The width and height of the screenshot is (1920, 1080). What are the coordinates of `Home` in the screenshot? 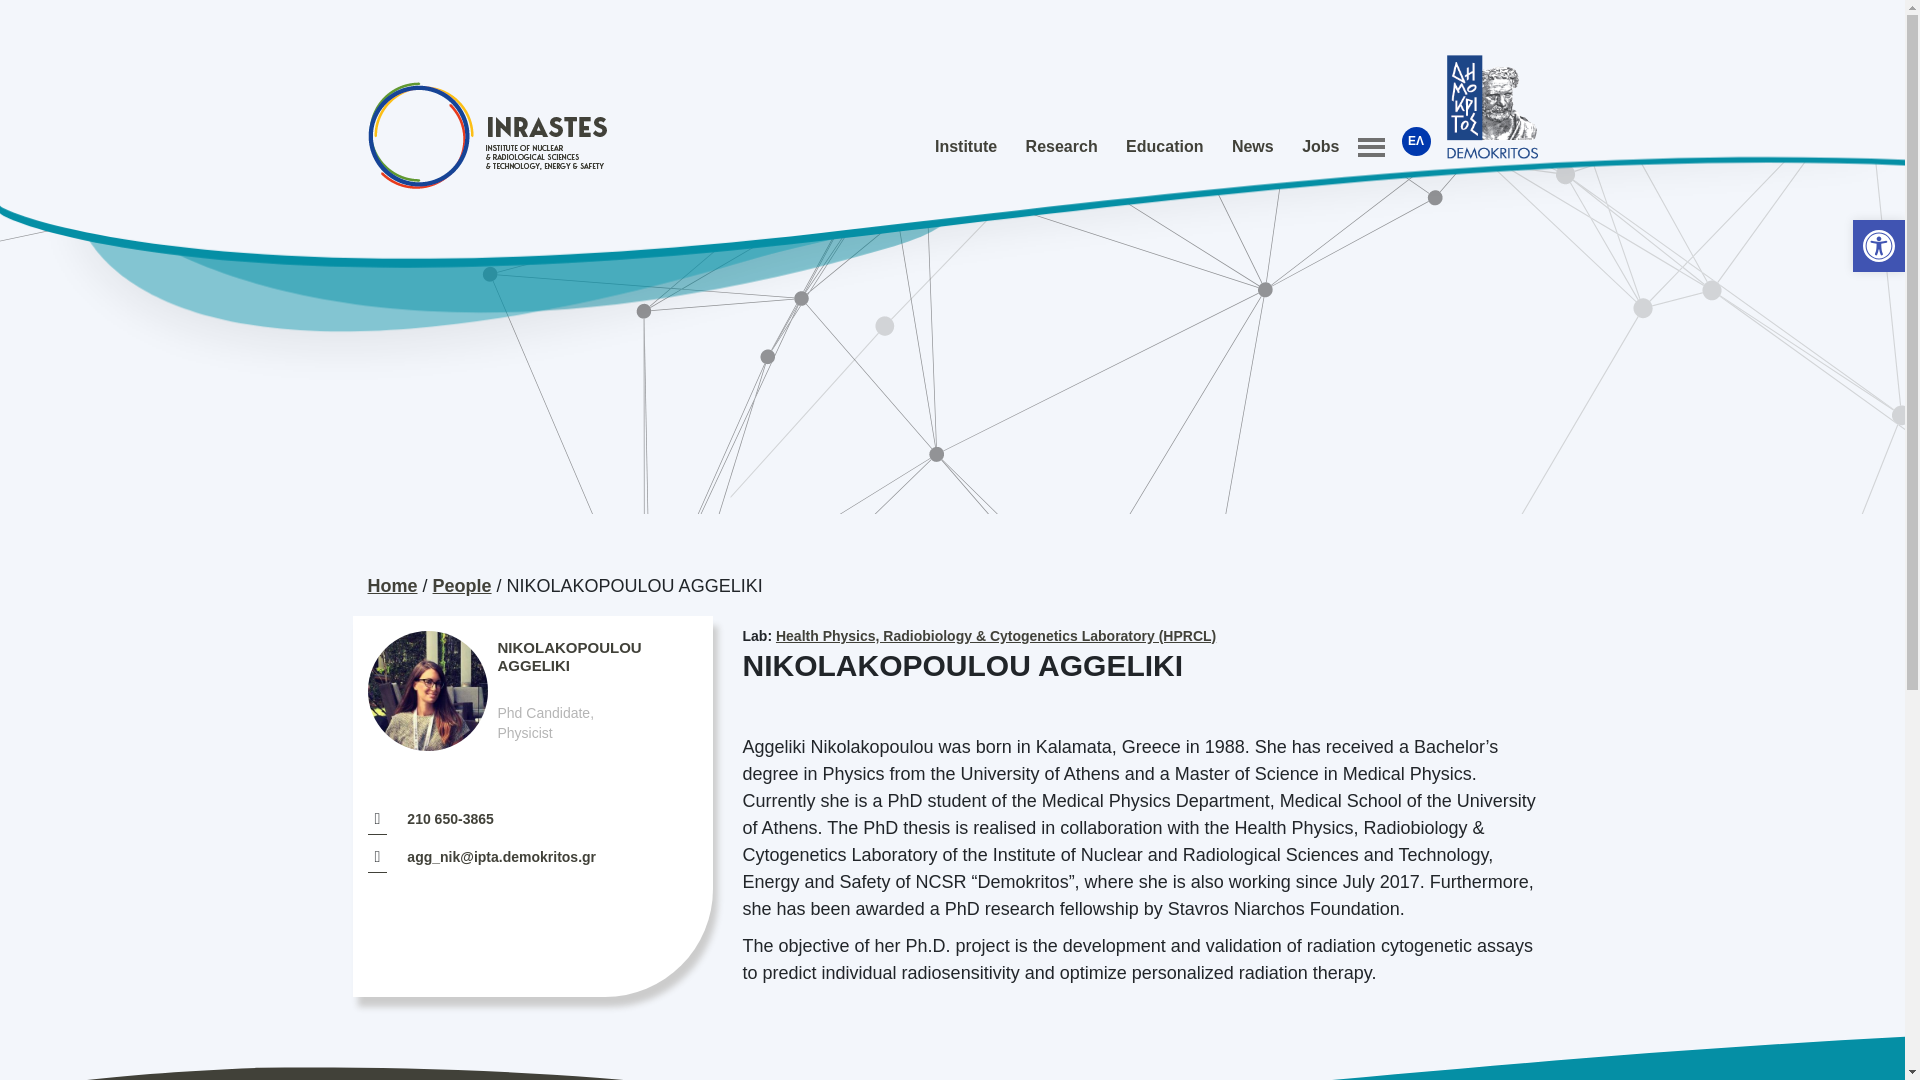 It's located at (393, 586).